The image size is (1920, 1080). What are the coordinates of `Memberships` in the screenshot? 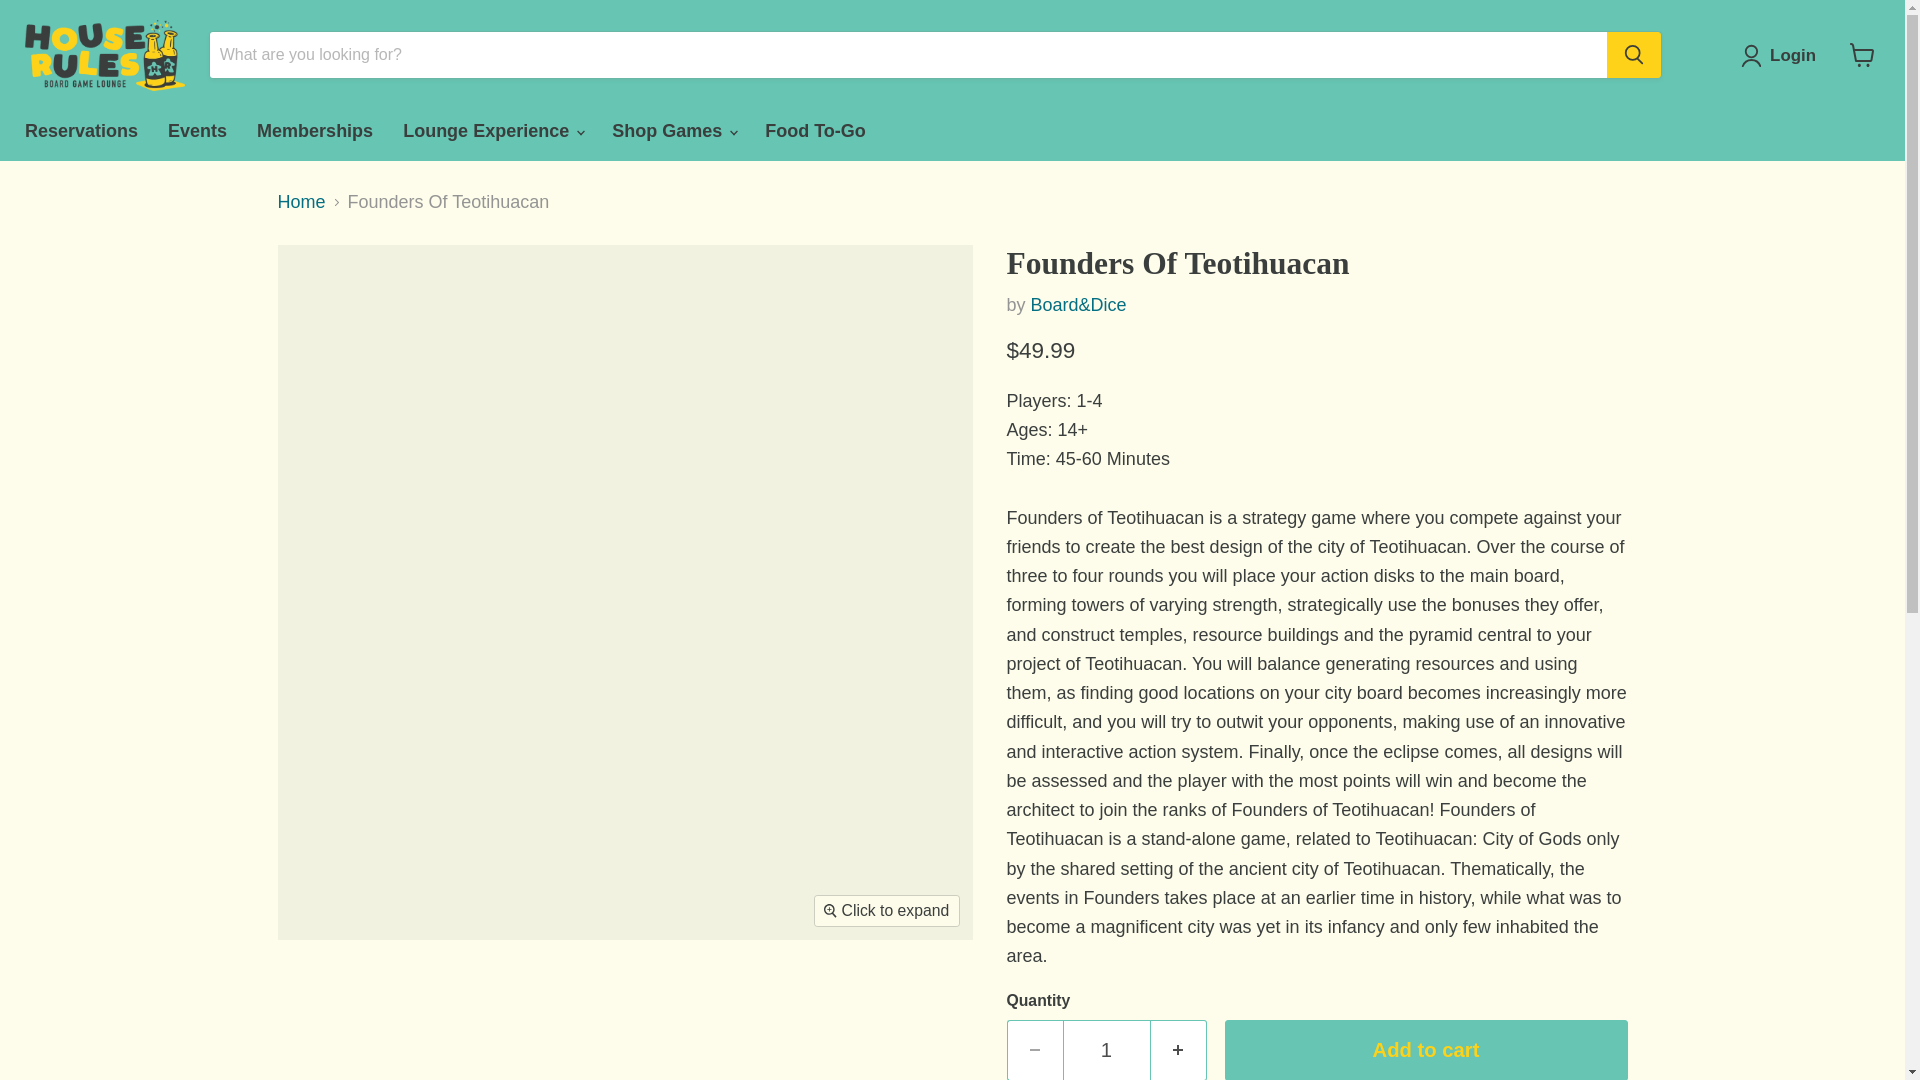 It's located at (314, 131).